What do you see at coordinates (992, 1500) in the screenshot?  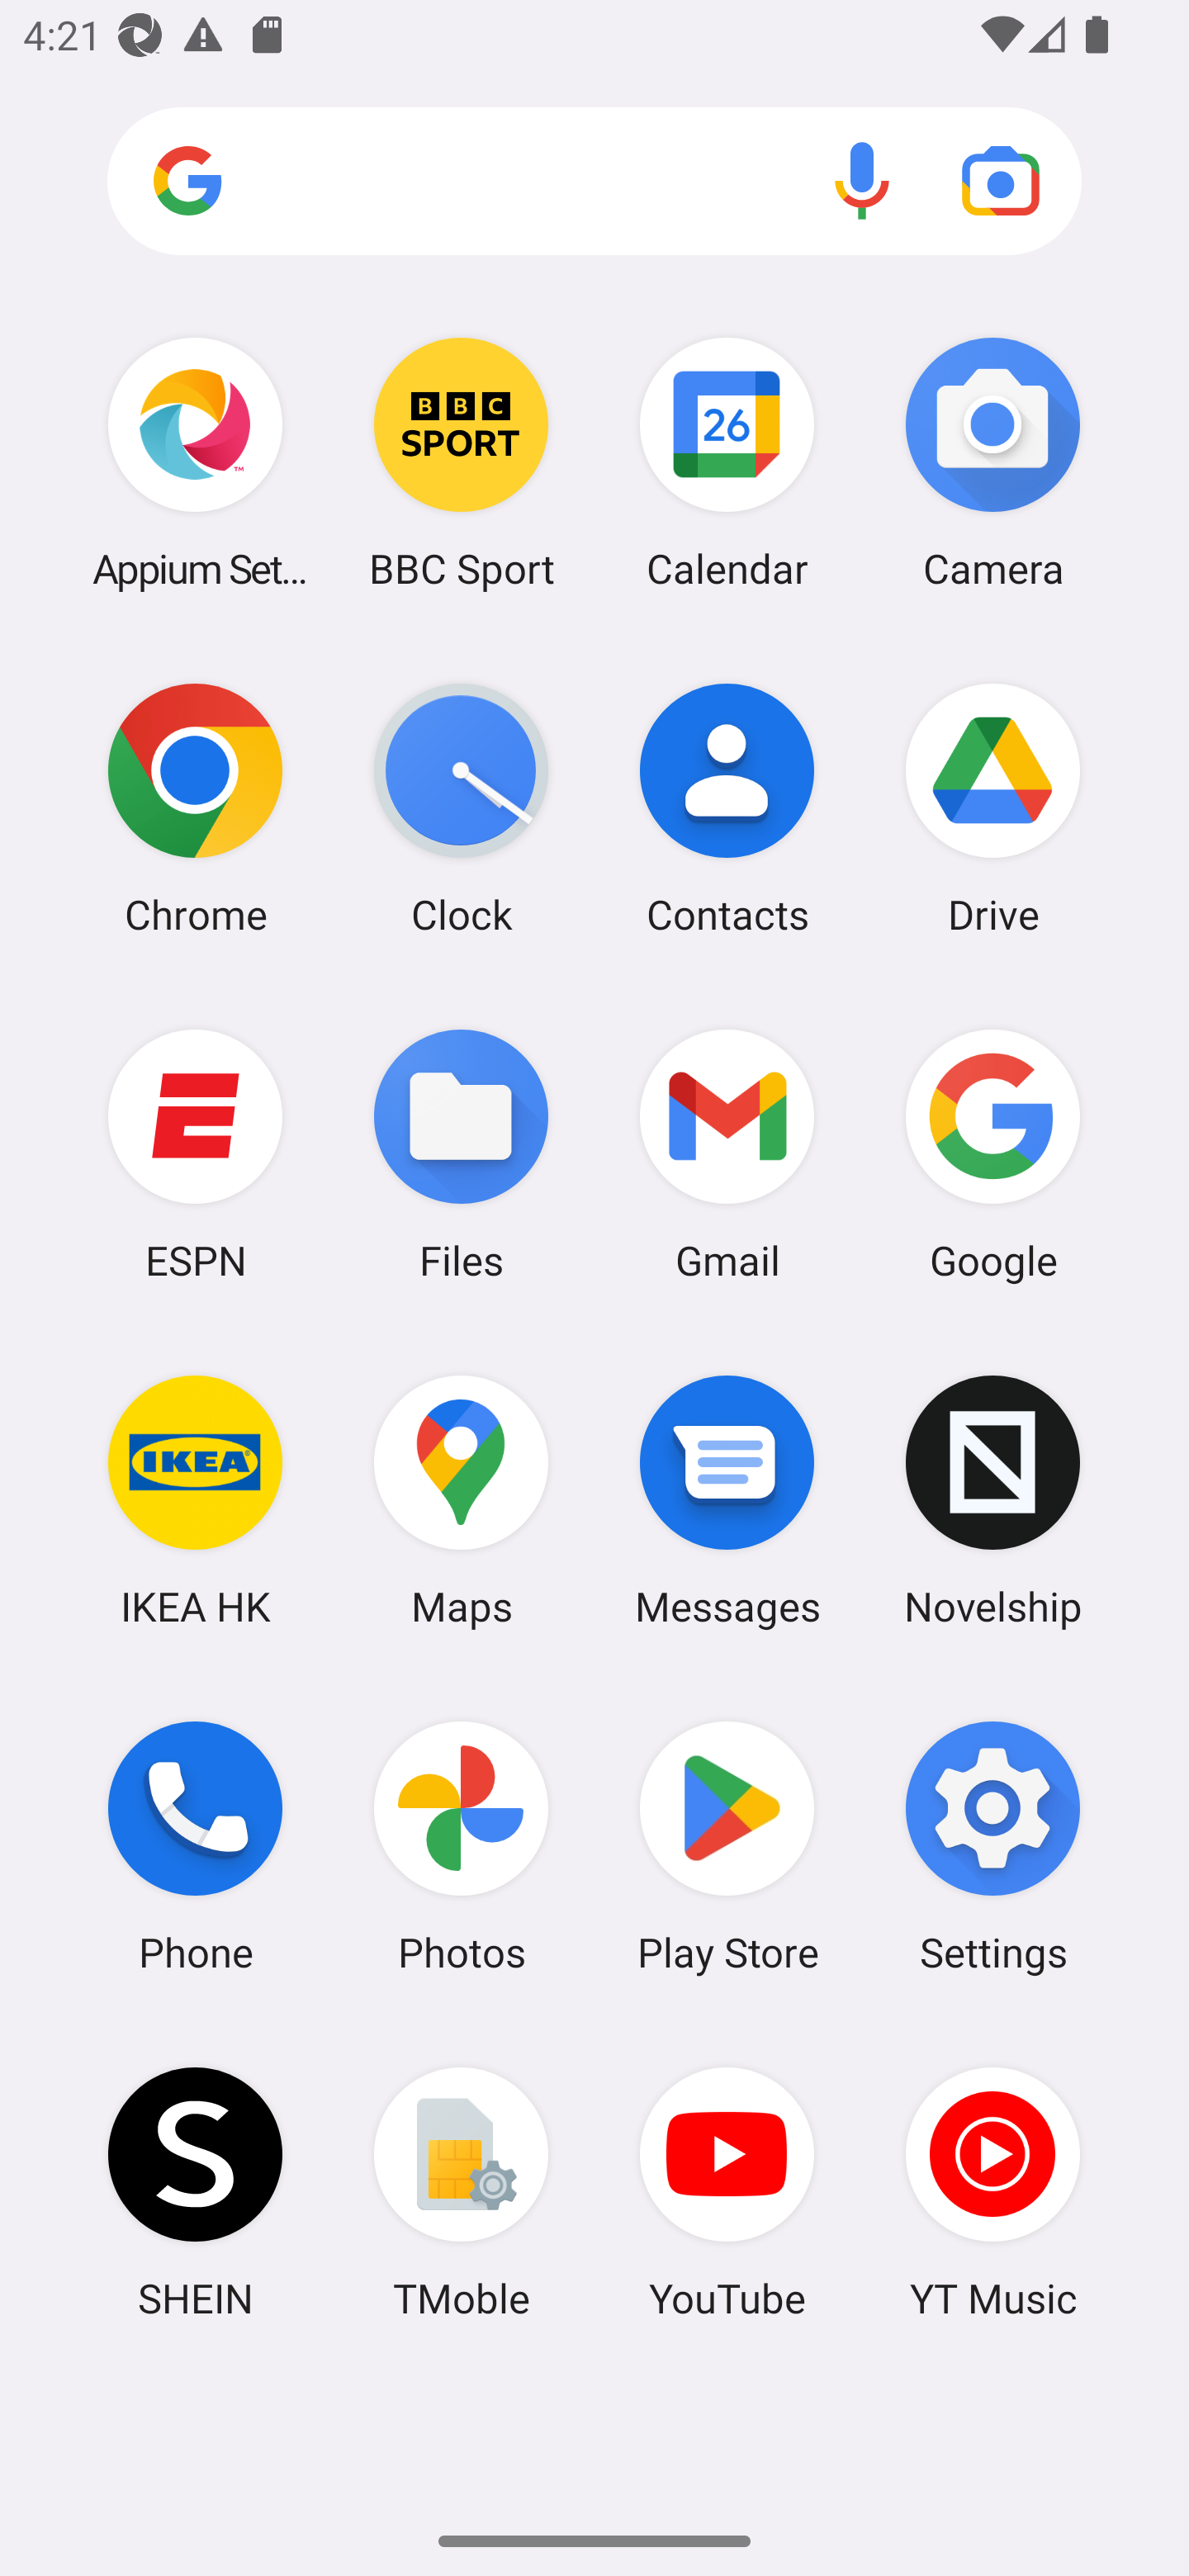 I see `Novelship` at bounding box center [992, 1500].